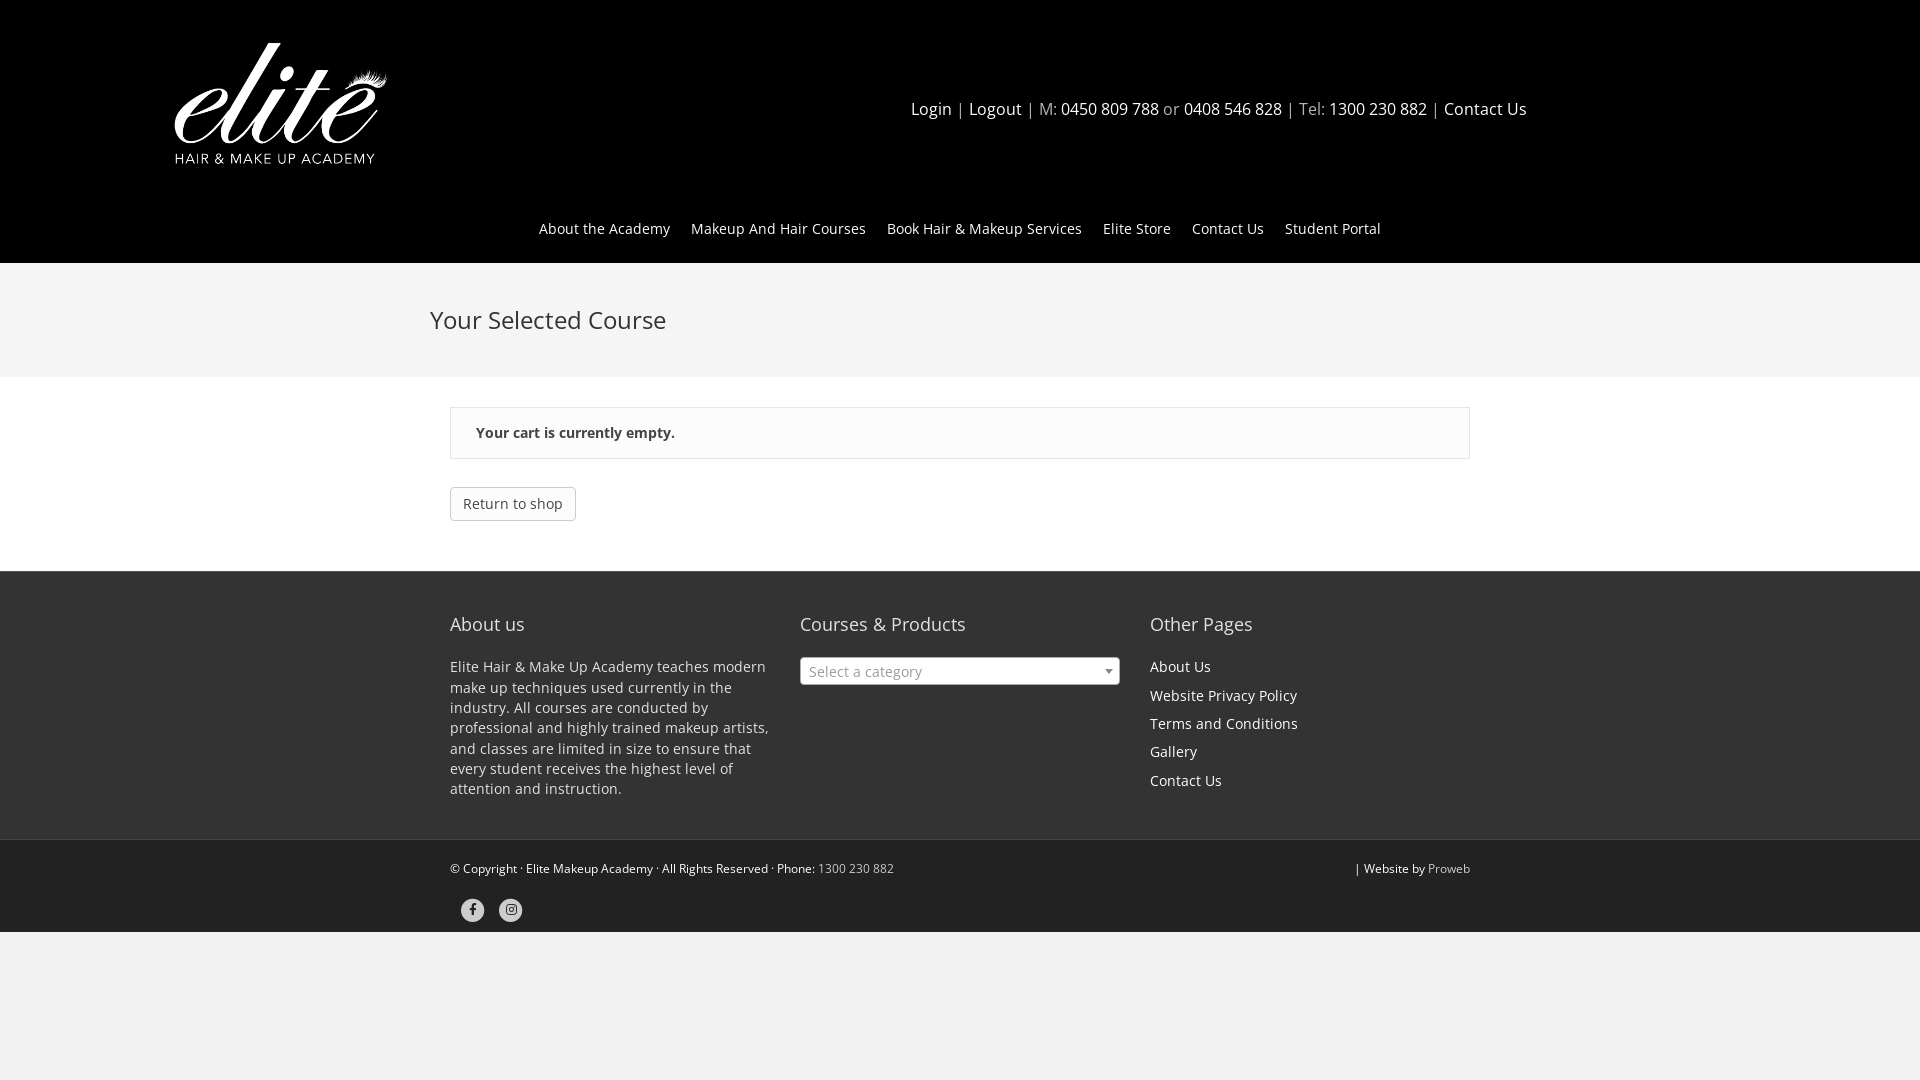 This screenshot has height=1080, width=1920. Describe the element at coordinates (513, 504) in the screenshot. I see `Return to shop` at that location.